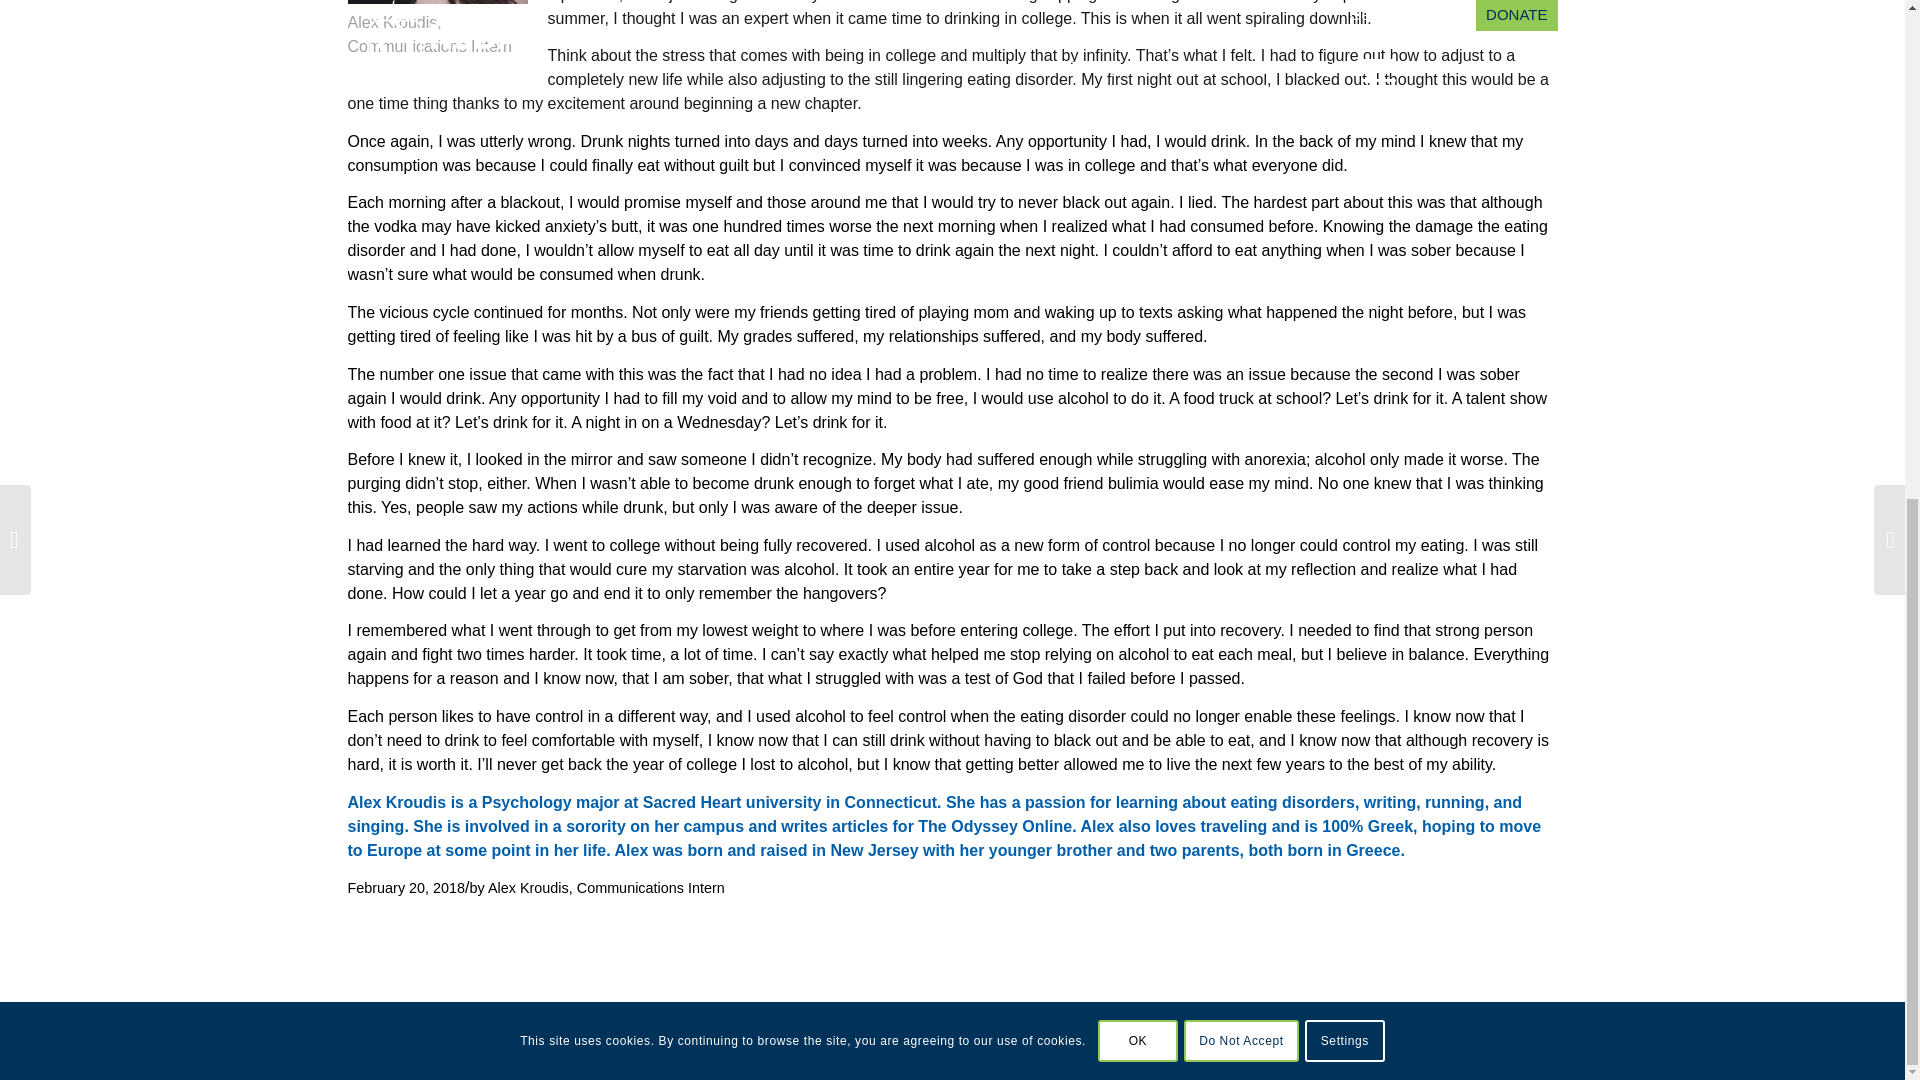  I want to click on Settings, so click(1344, 117).